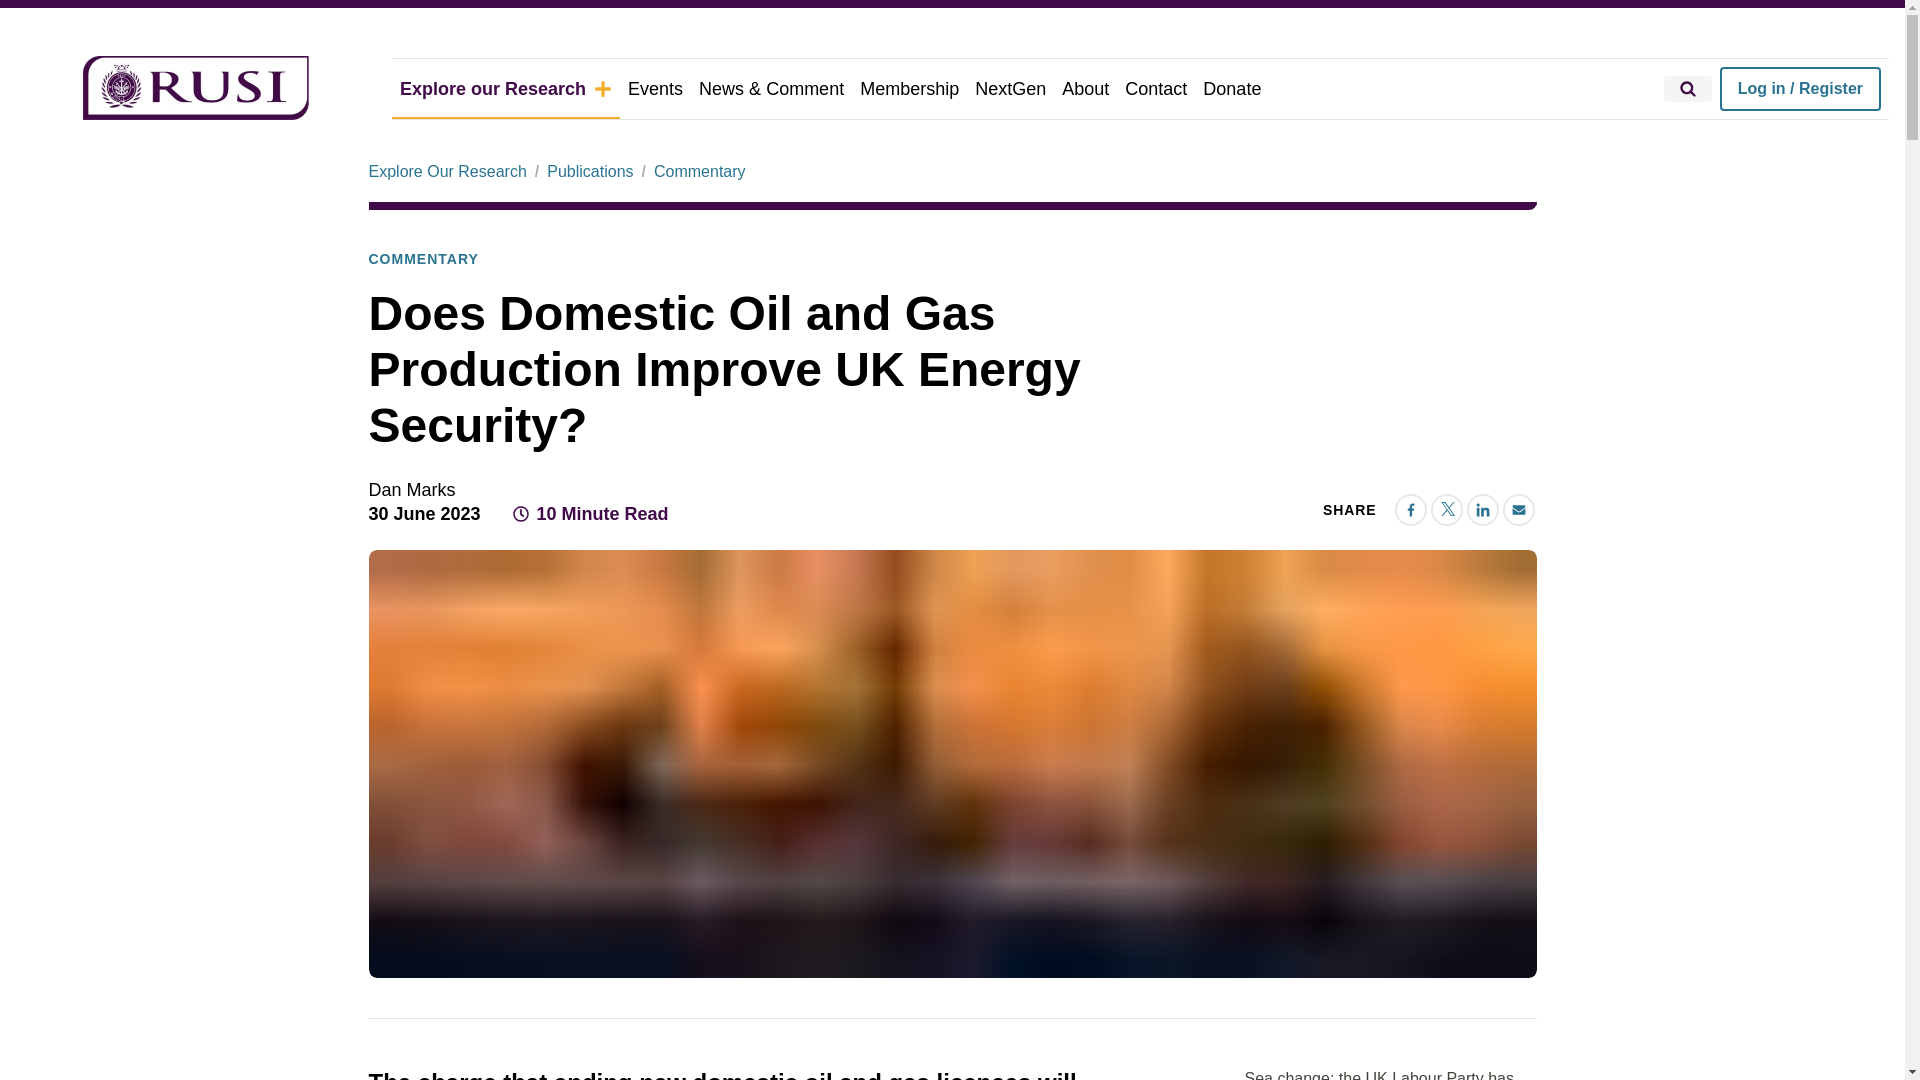  What do you see at coordinates (1156, 88) in the screenshot?
I see `Contact` at bounding box center [1156, 88].